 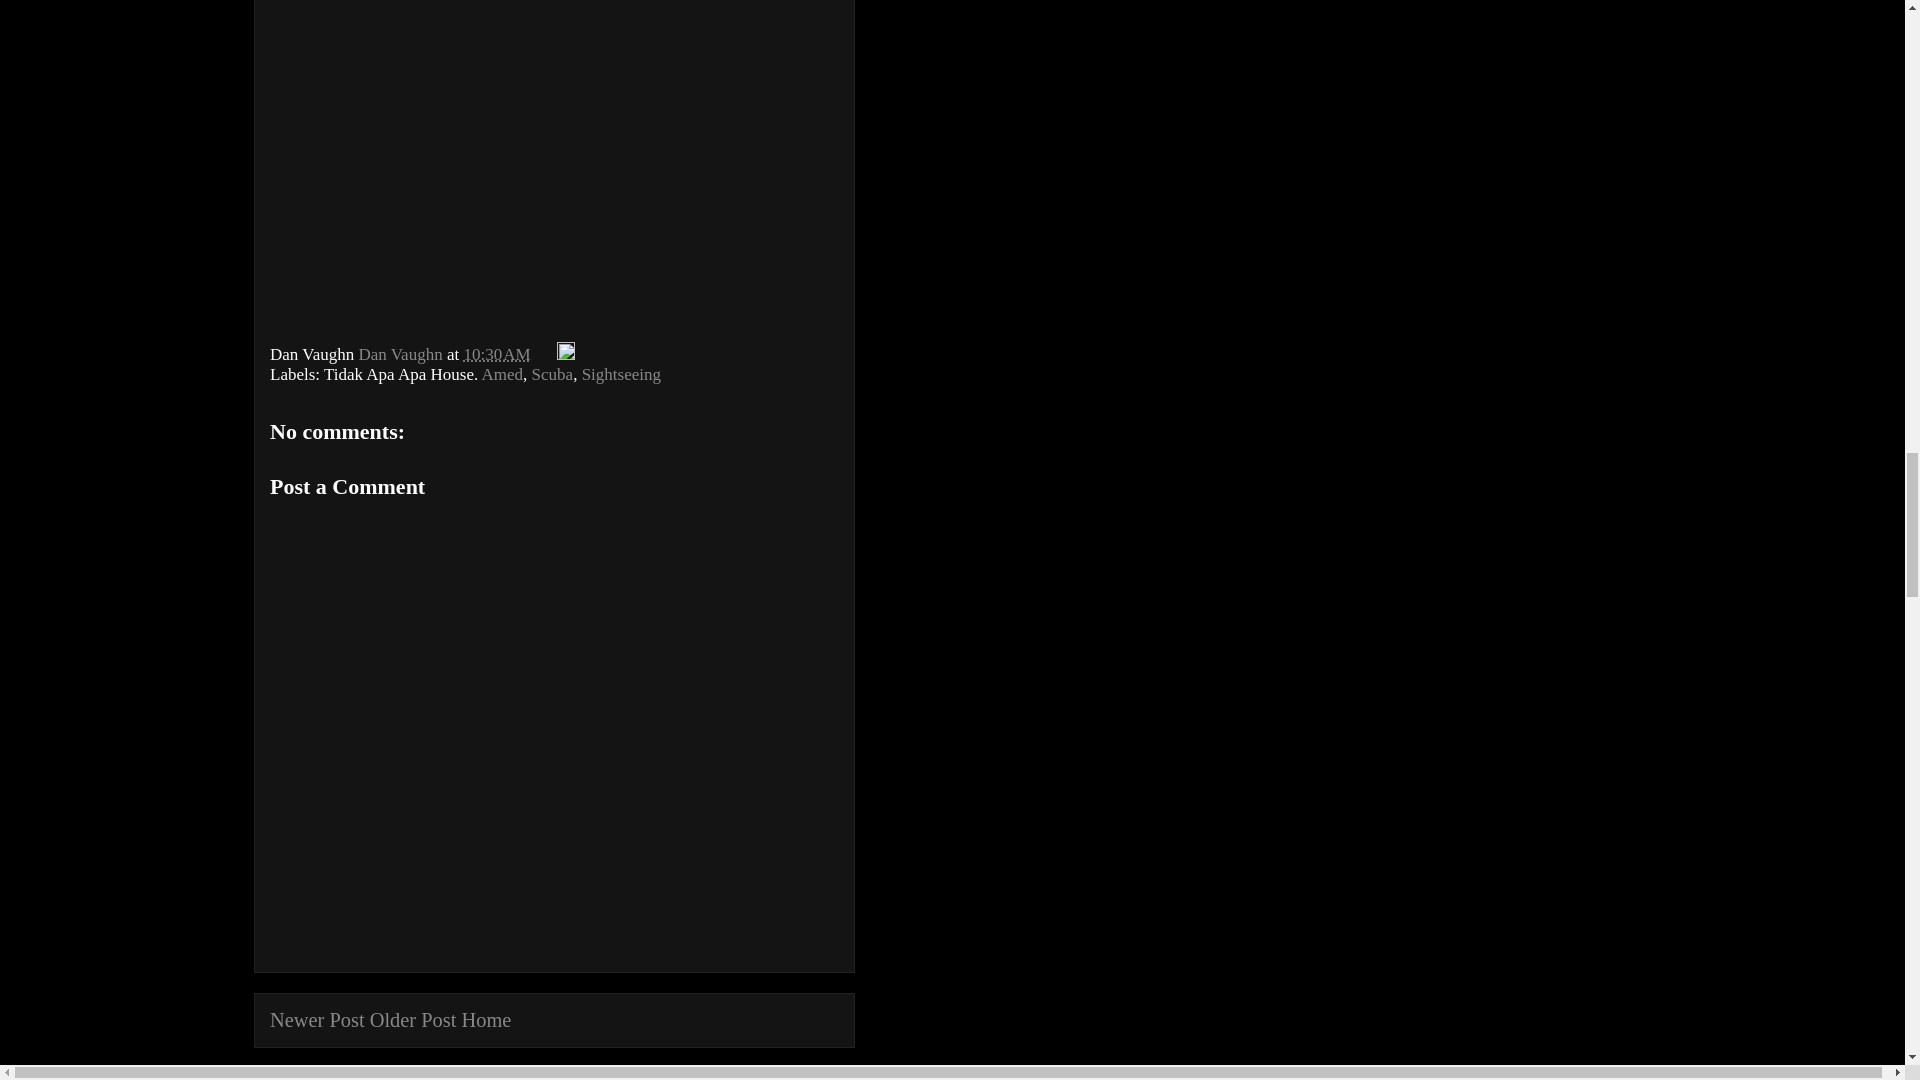 I want to click on Scuba, so click(x=552, y=374).